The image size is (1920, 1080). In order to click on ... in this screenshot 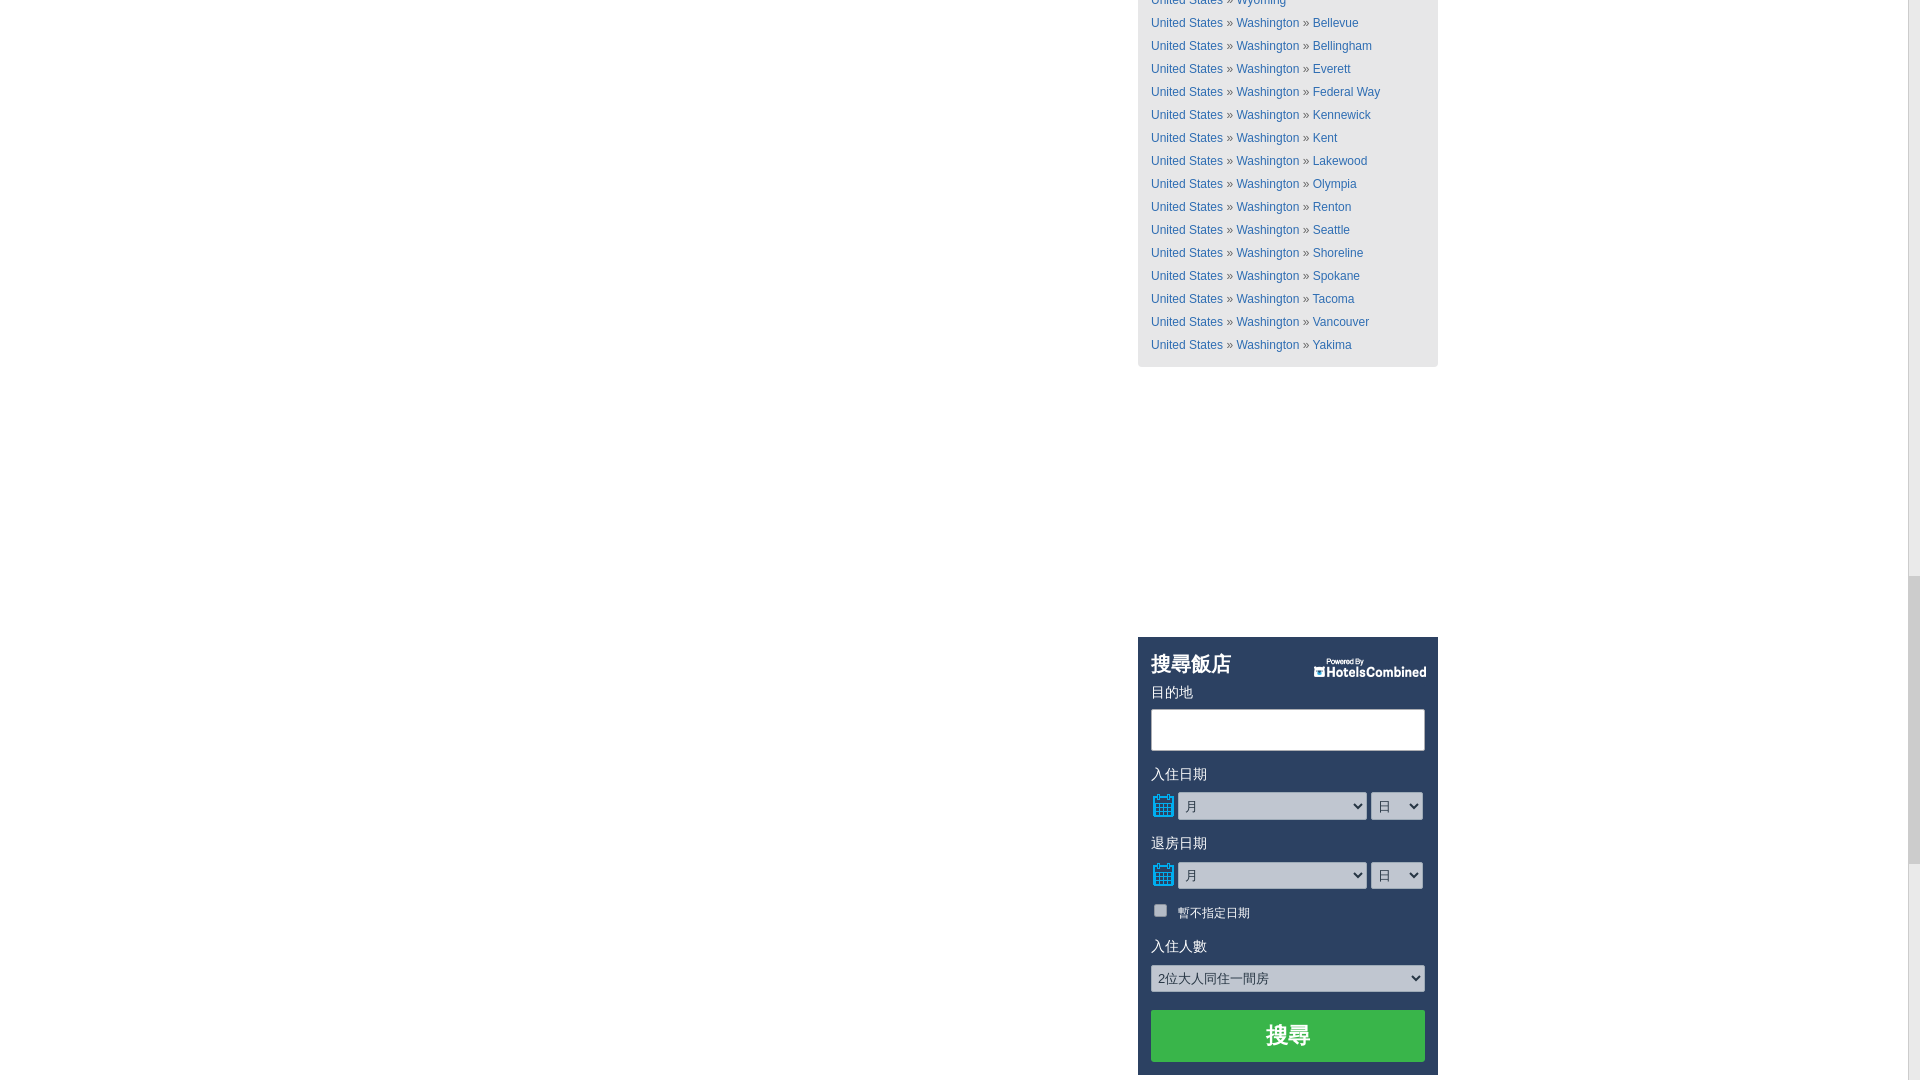, I will do `click(1162, 874)`.